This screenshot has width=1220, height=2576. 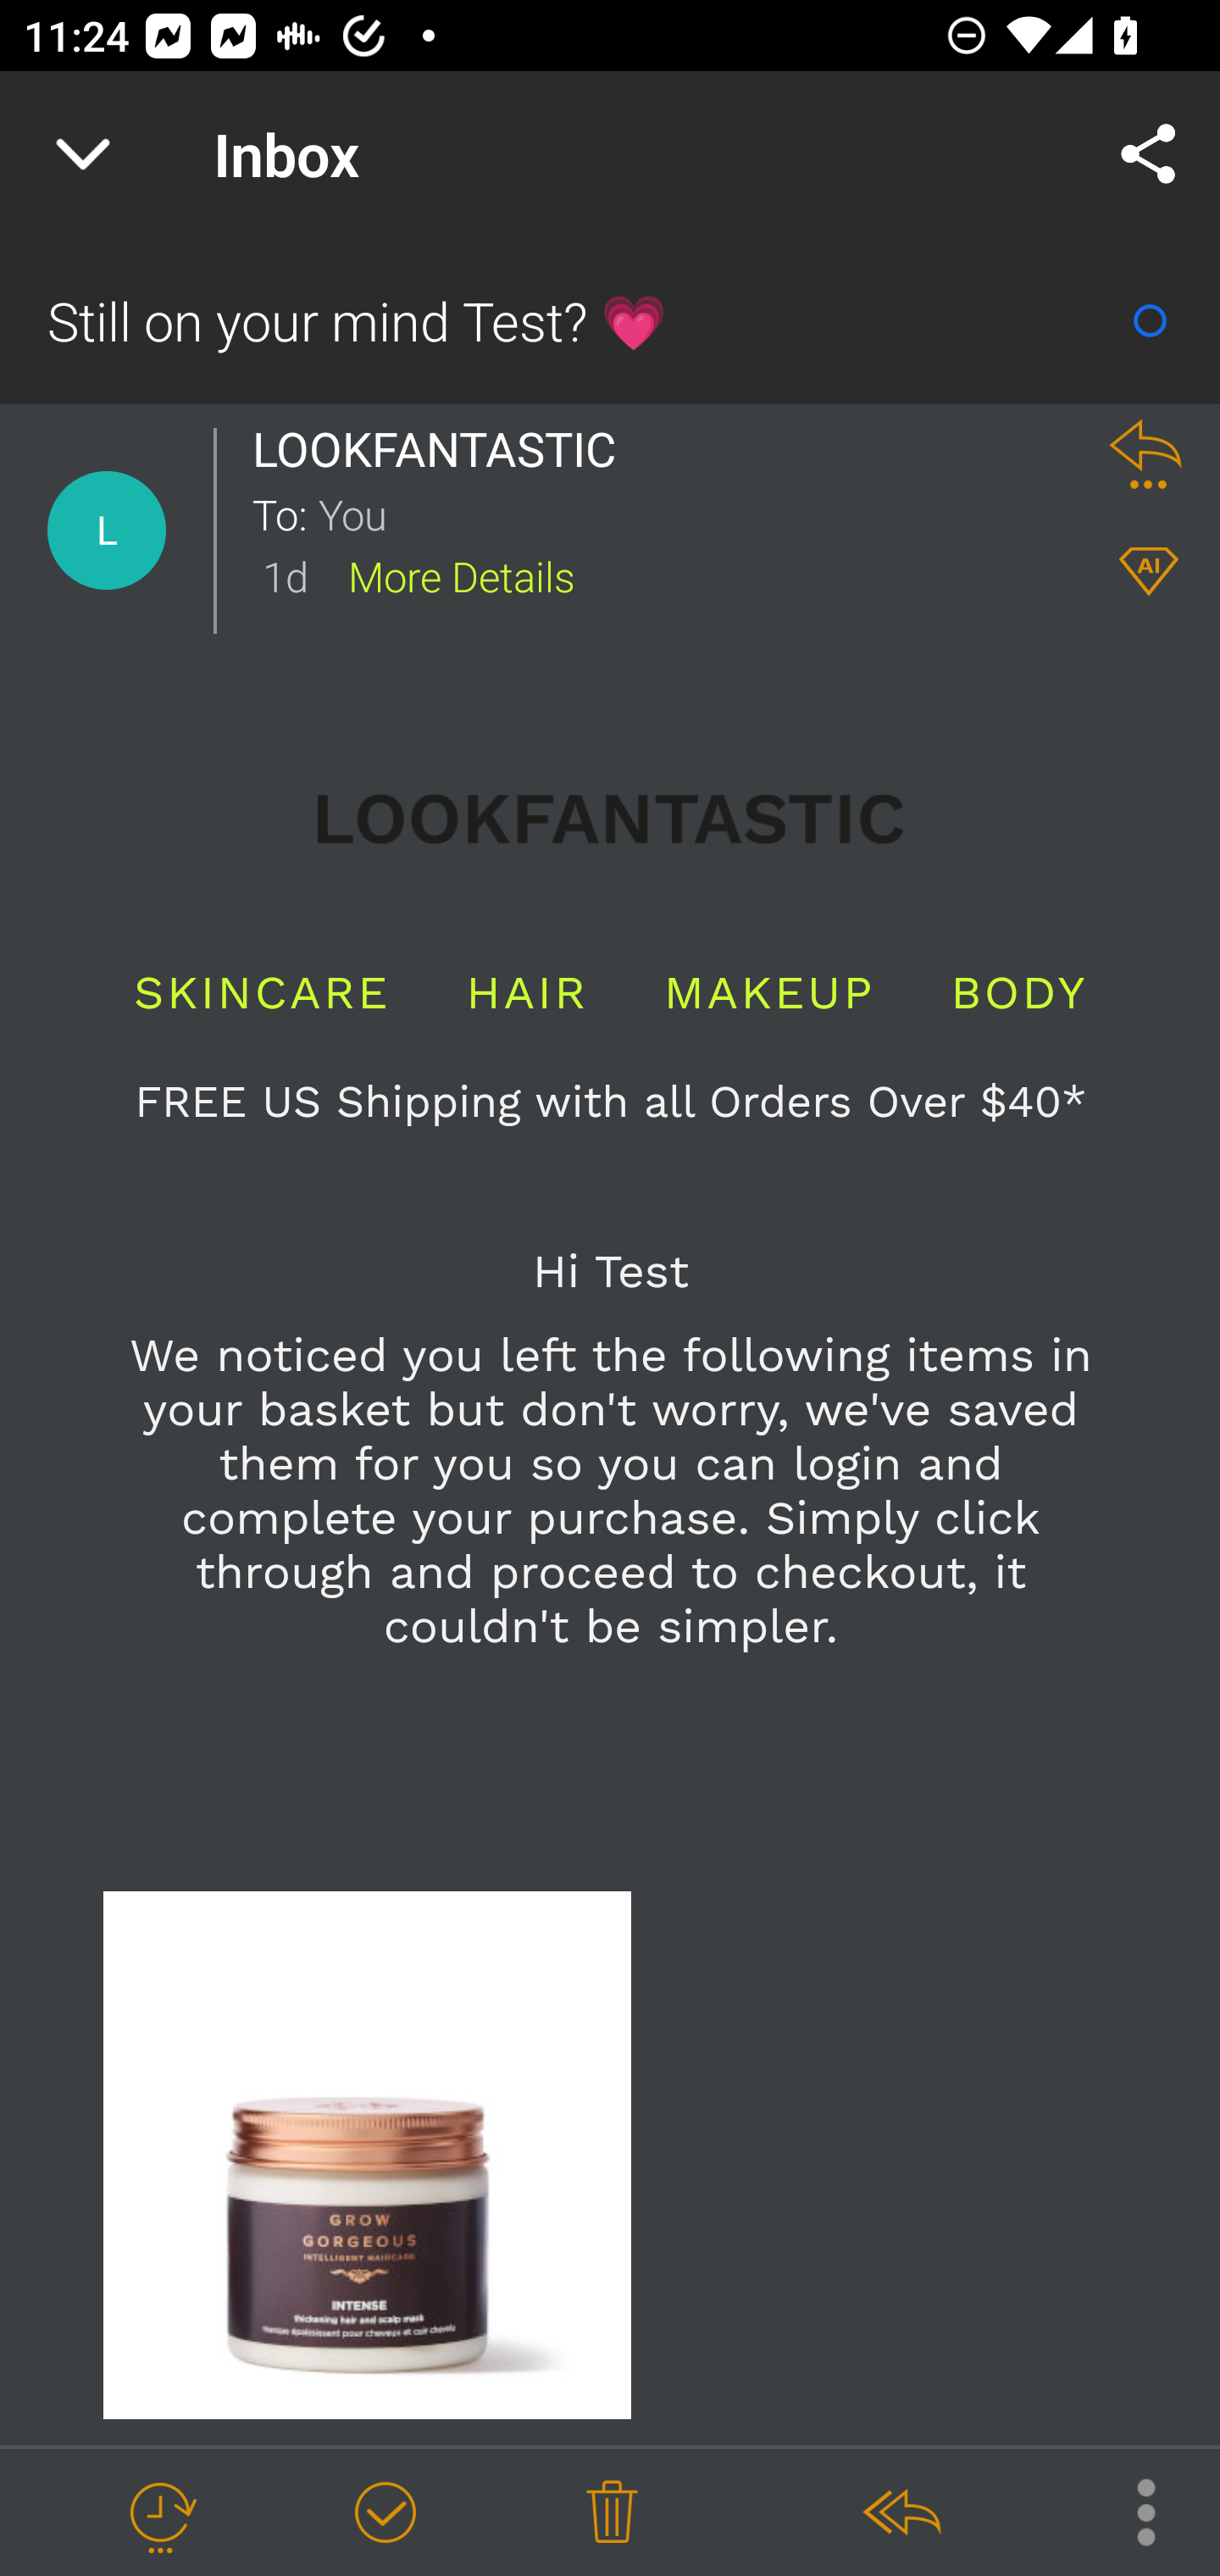 What do you see at coordinates (1149, 154) in the screenshot?
I see `Share` at bounding box center [1149, 154].